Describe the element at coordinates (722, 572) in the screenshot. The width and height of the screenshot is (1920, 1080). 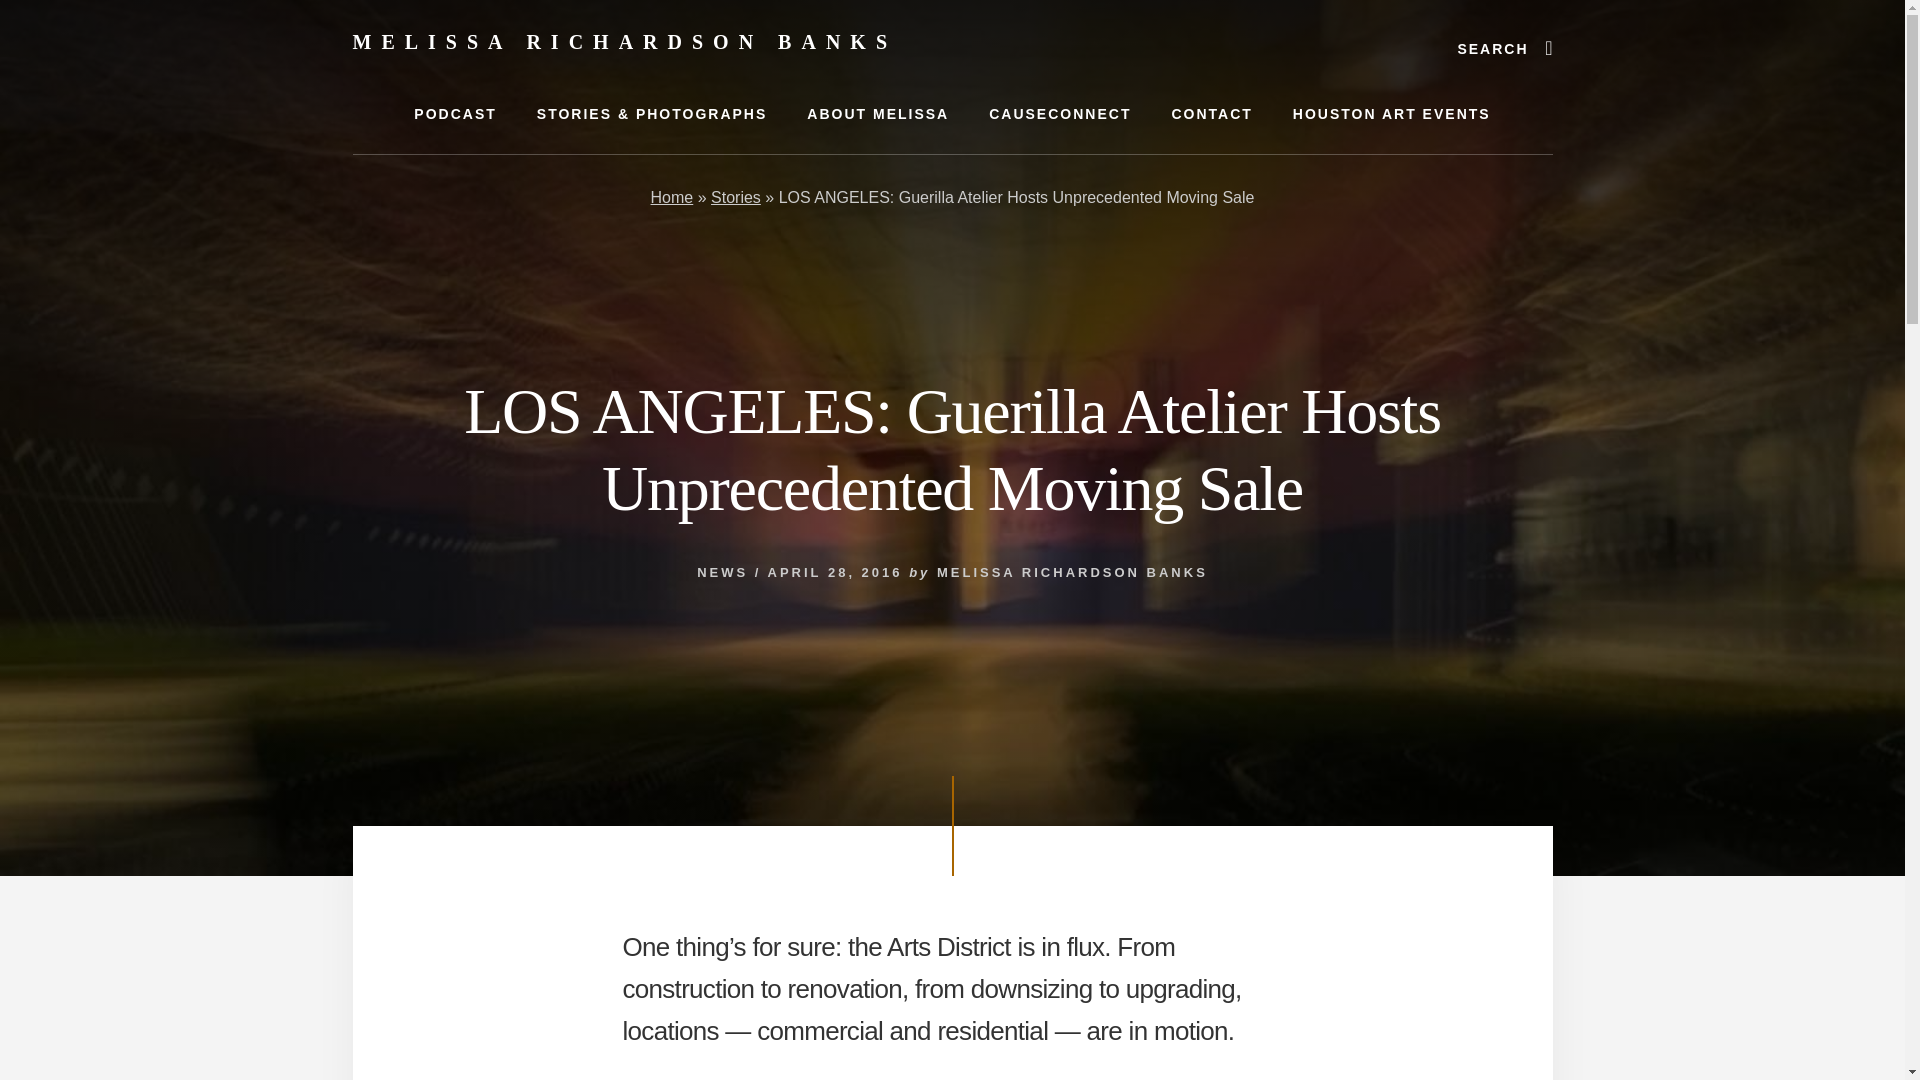
I see `NEWS` at that location.